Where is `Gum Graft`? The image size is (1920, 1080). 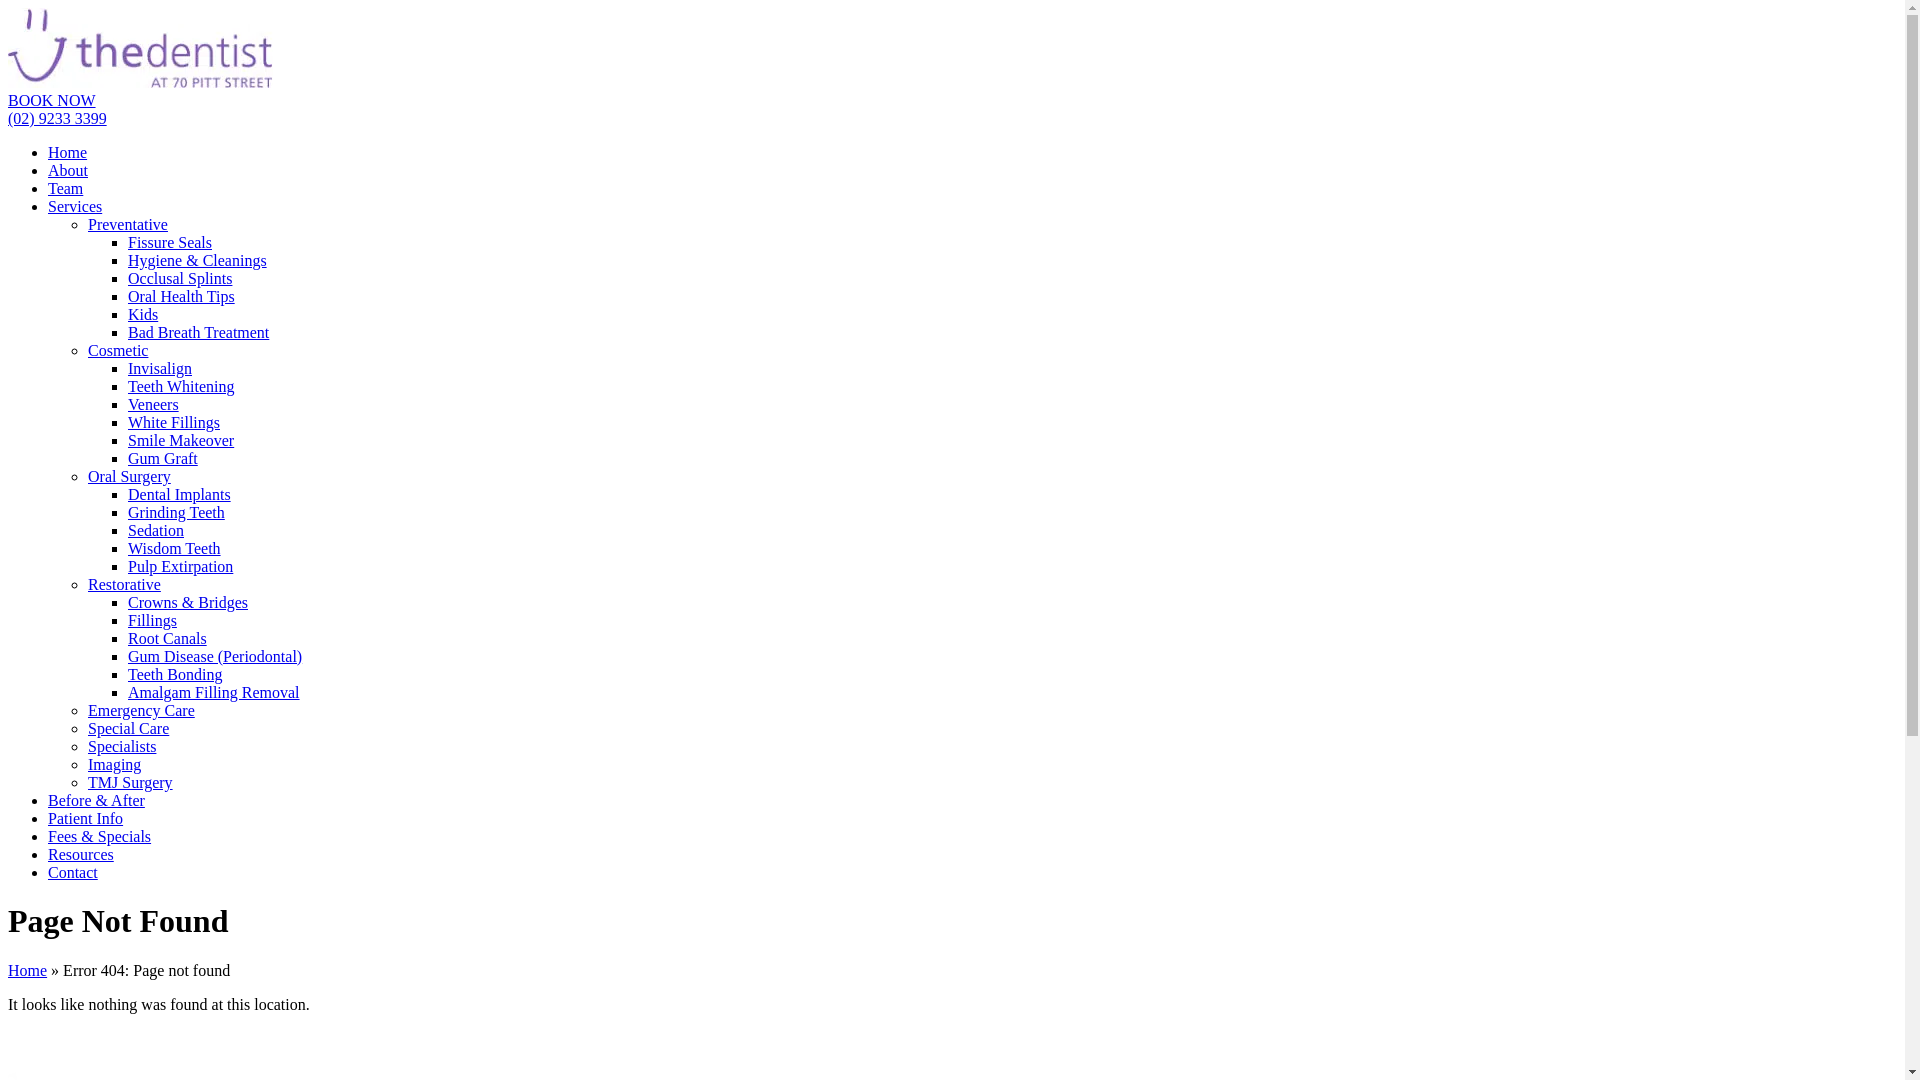 Gum Graft is located at coordinates (163, 458).